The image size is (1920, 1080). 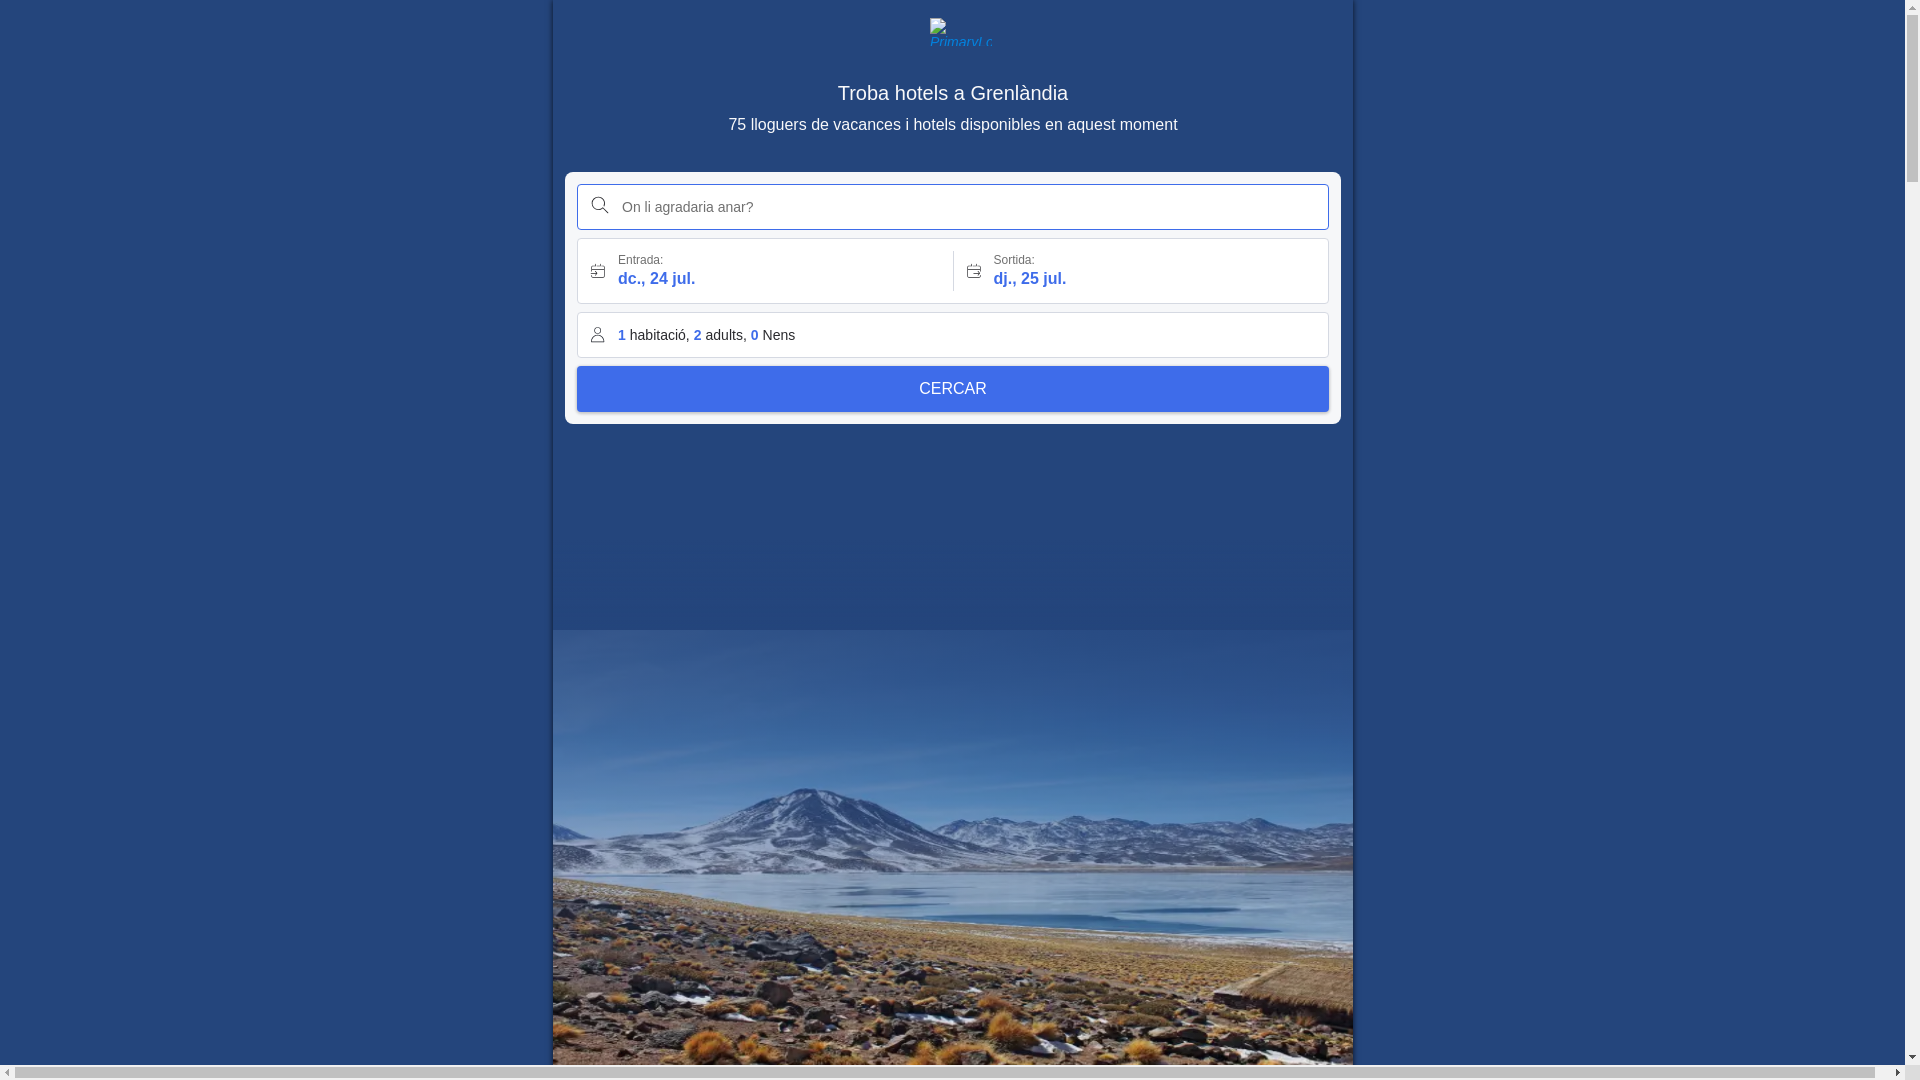 I want to click on CERCAR, so click(x=952, y=388).